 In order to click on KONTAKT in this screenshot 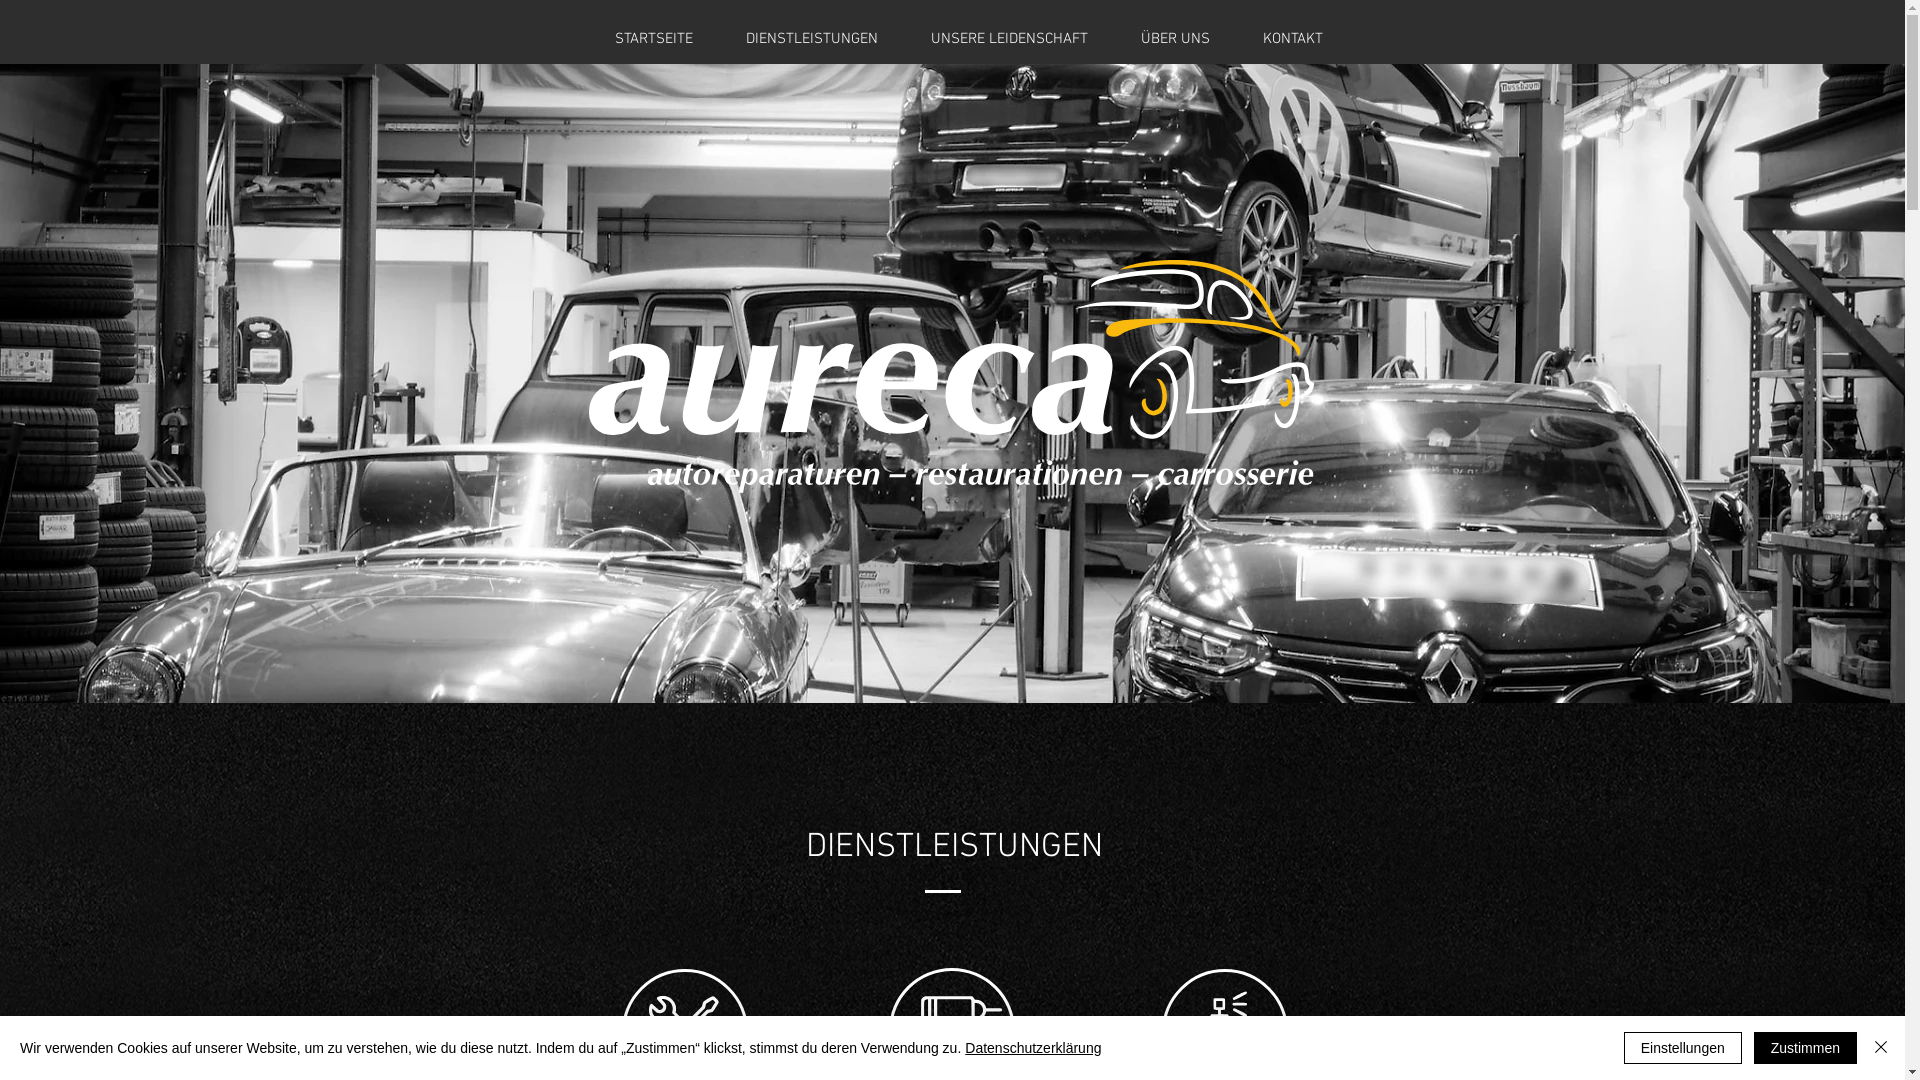, I will do `click(1292, 40)`.